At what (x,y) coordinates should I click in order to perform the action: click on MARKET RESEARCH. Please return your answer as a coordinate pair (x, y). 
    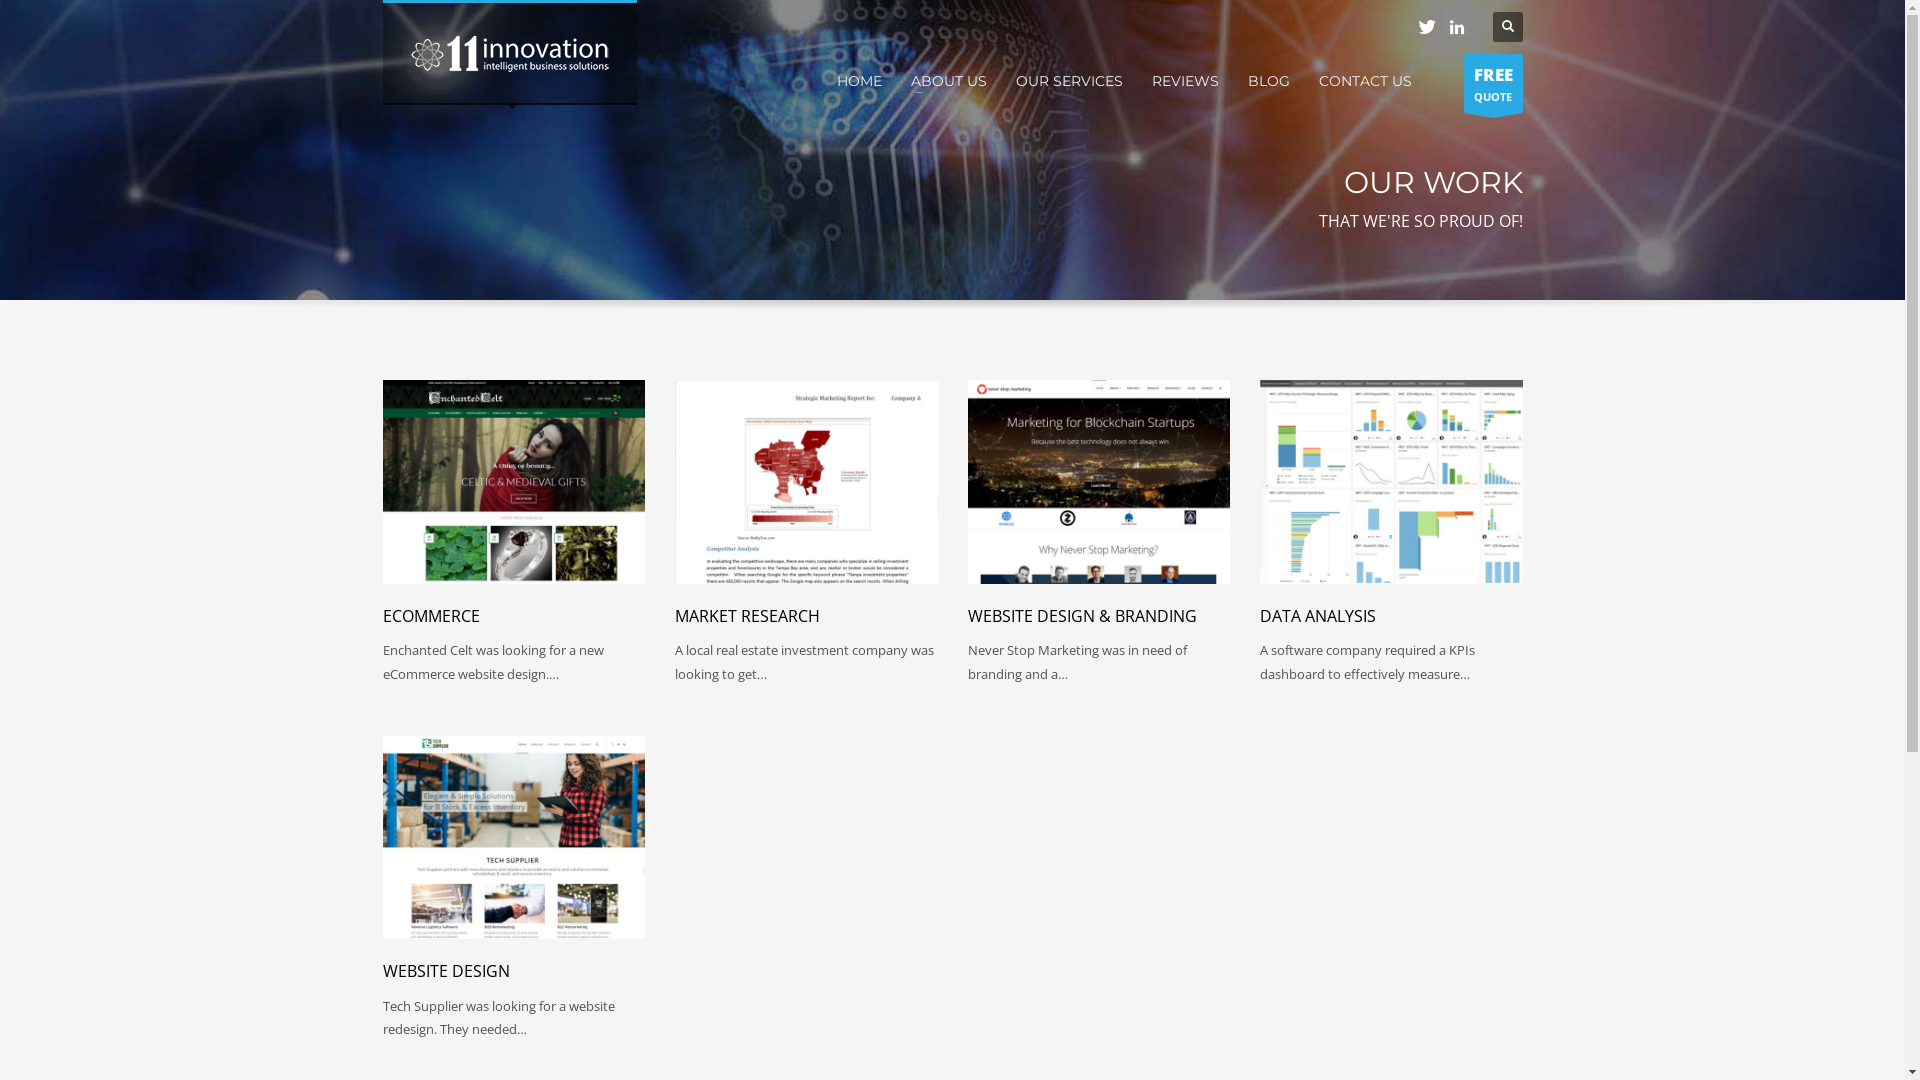
    Looking at the image, I should click on (748, 616).